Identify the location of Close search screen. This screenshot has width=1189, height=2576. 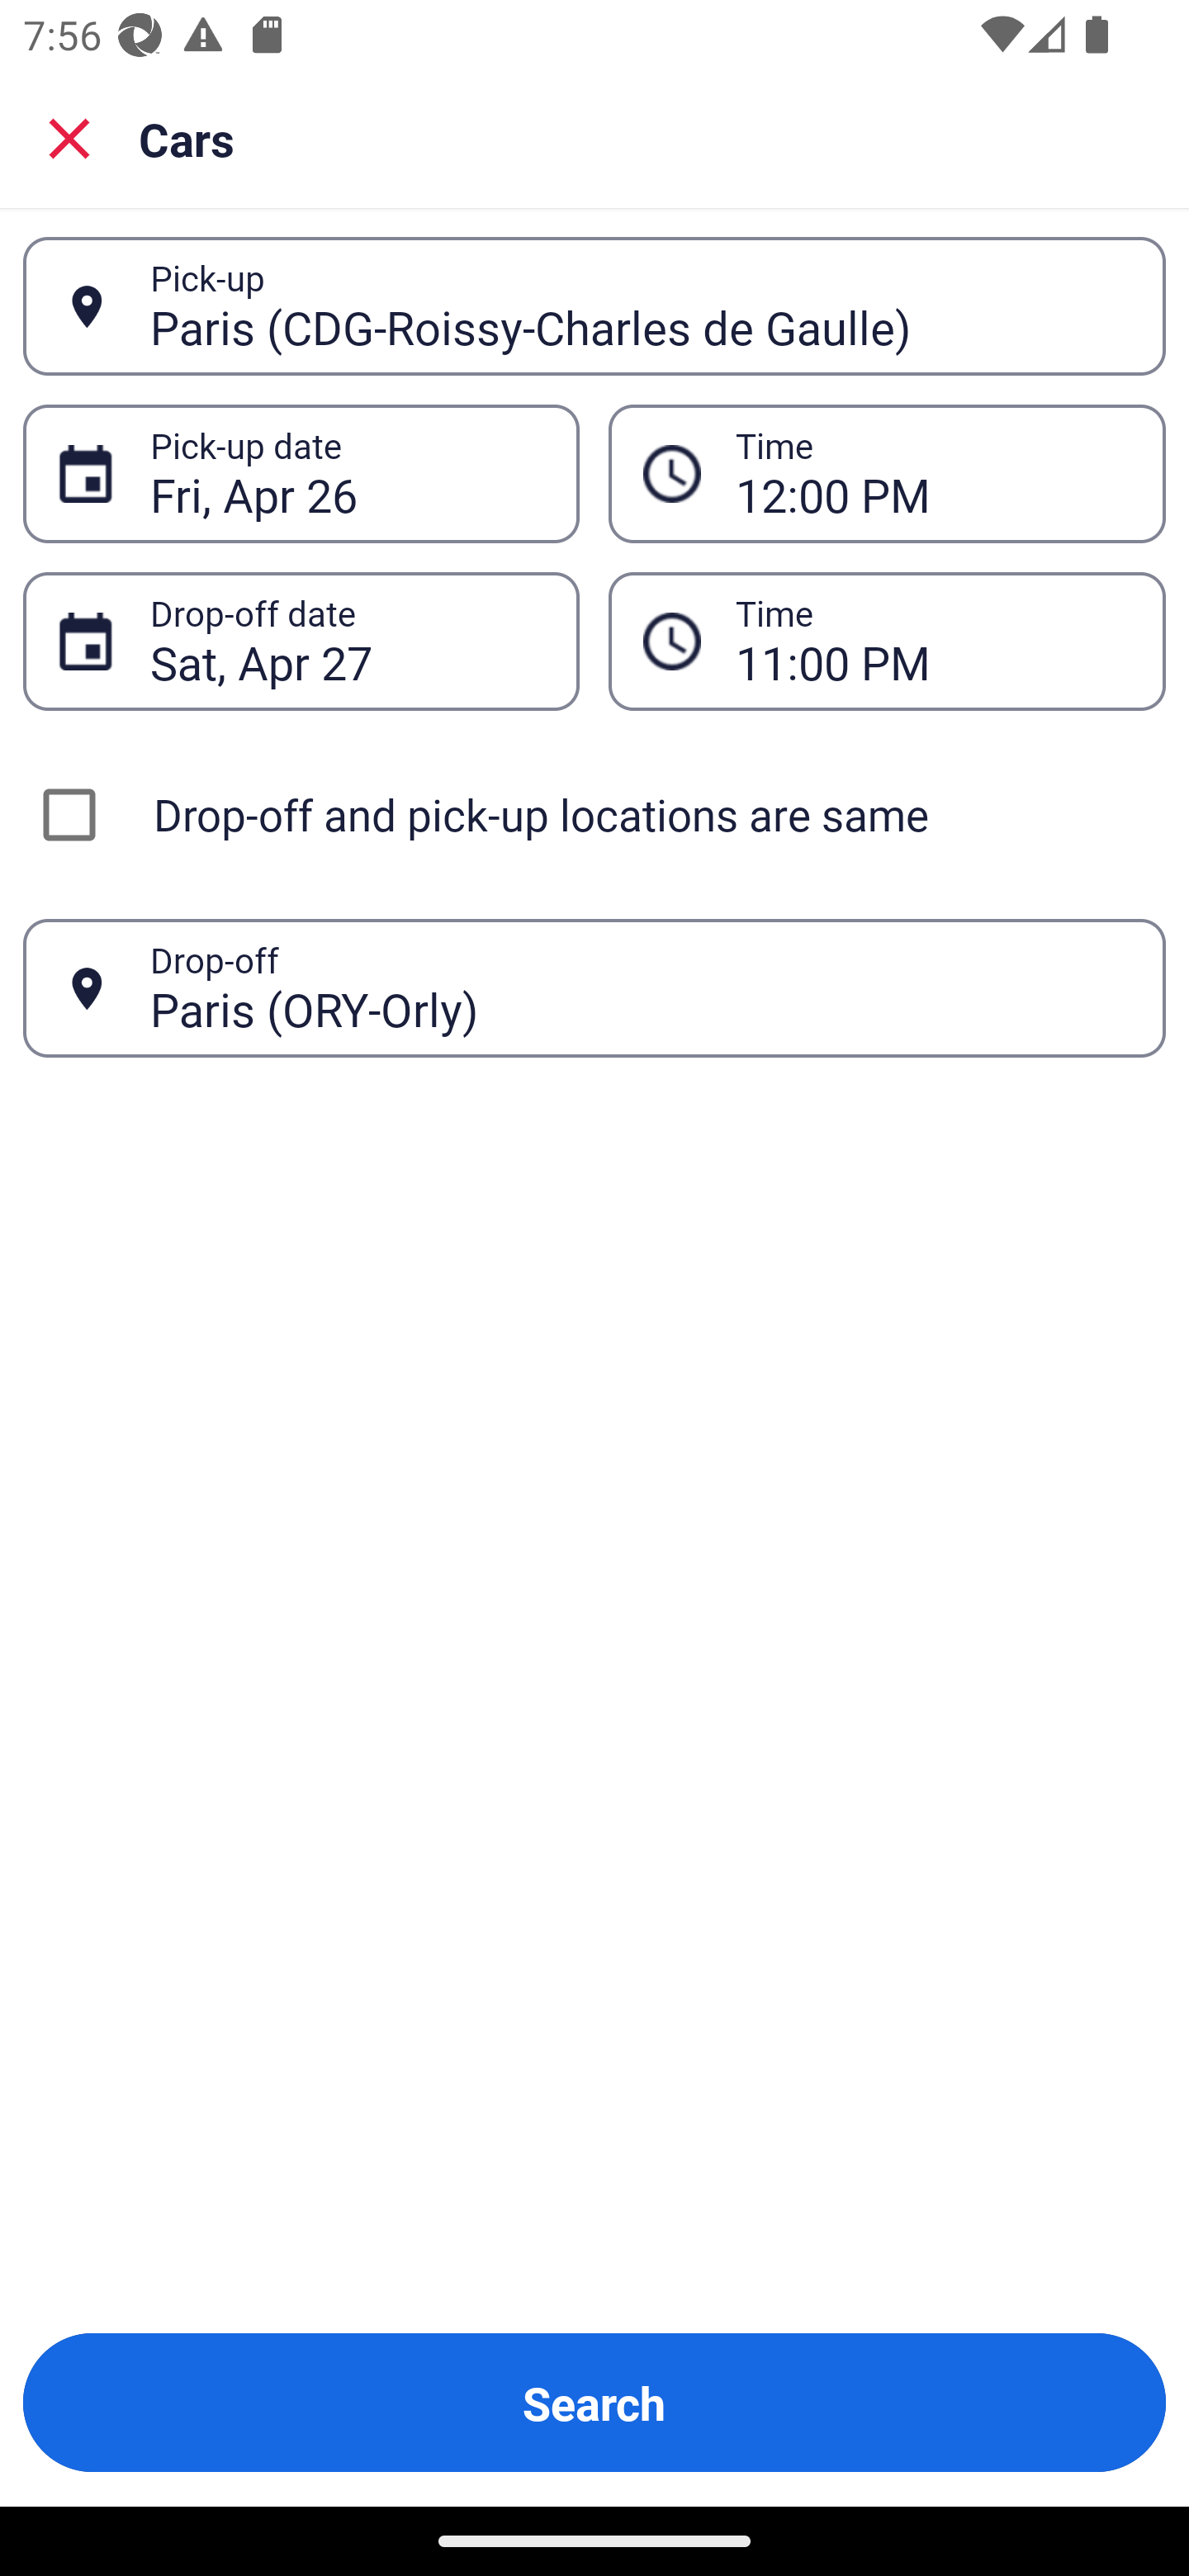
(69, 137).